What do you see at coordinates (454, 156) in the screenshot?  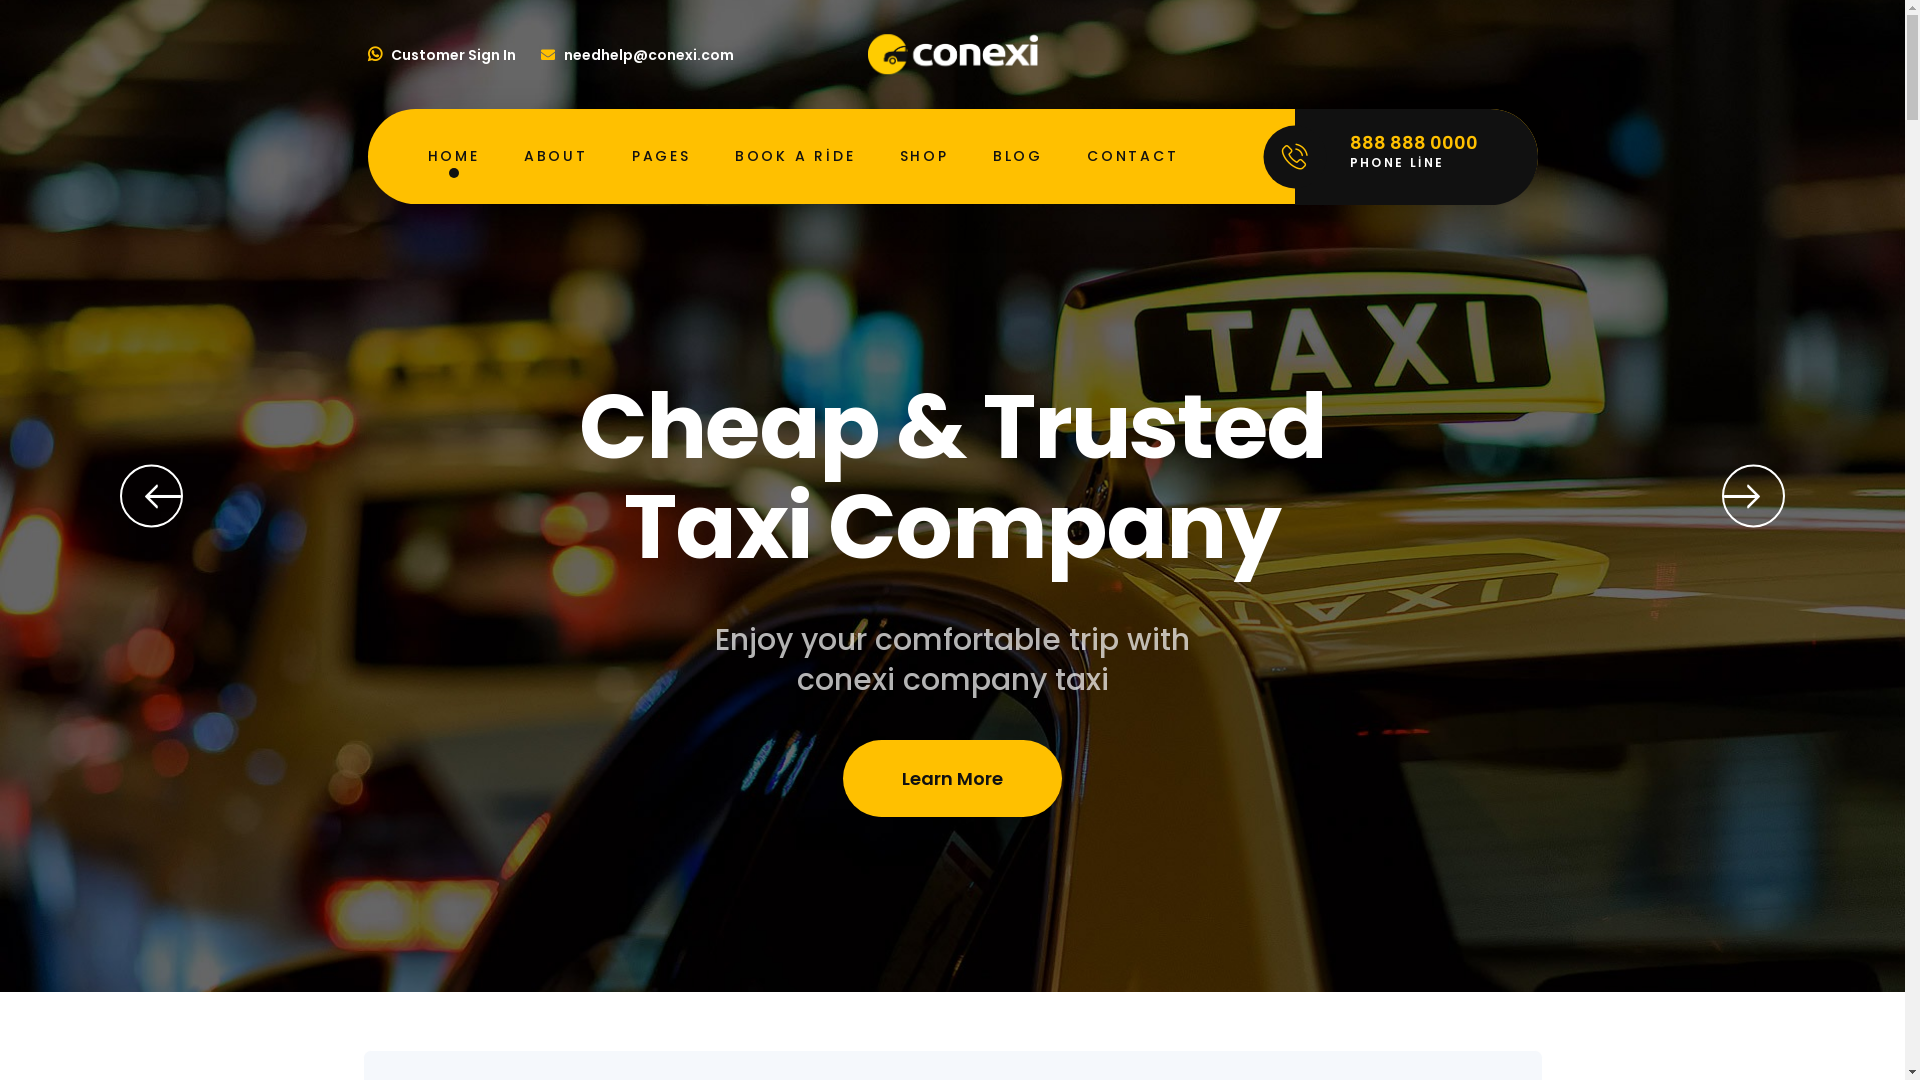 I see `HOME` at bounding box center [454, 156].